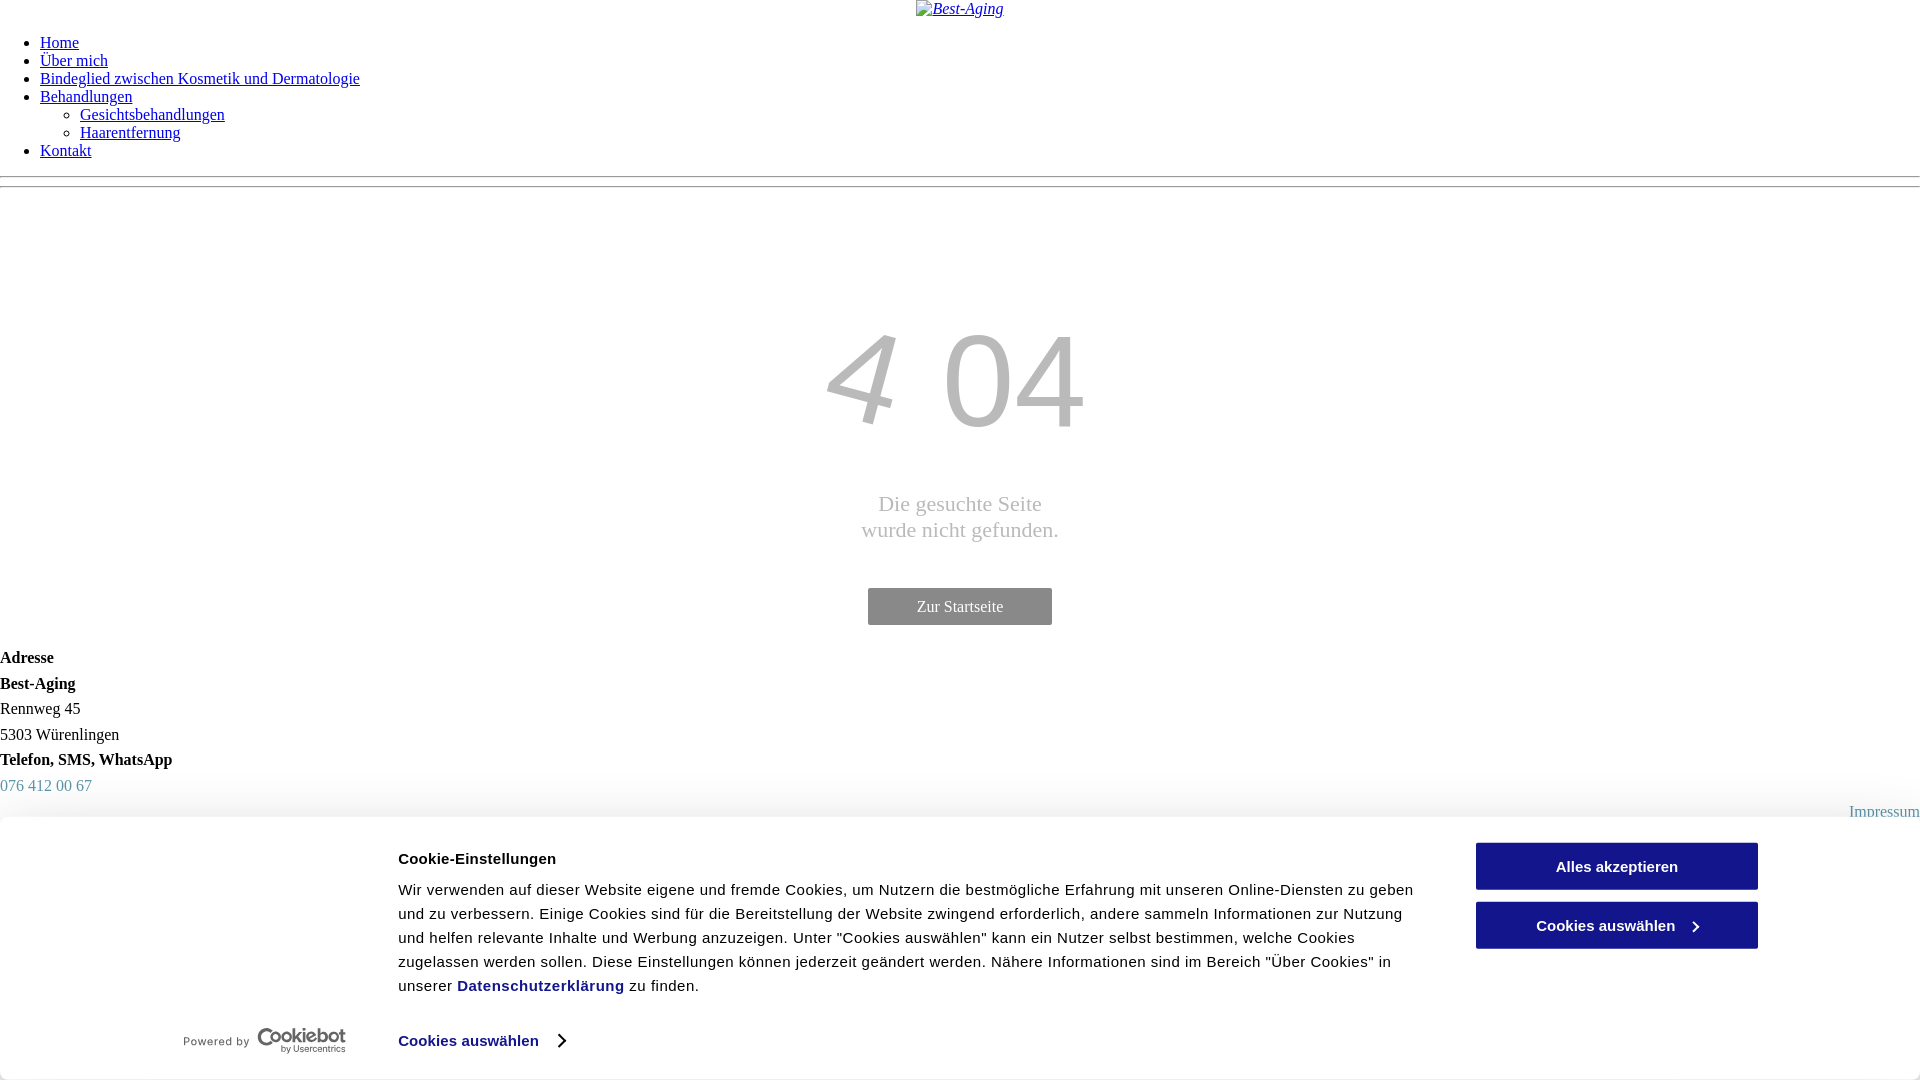 The width and height of the screenshot is (1920, 1080). Describe the element at coordinates (48, 856) in the screenshot. I see `Vollbild ein-/ausschalten` at that location.